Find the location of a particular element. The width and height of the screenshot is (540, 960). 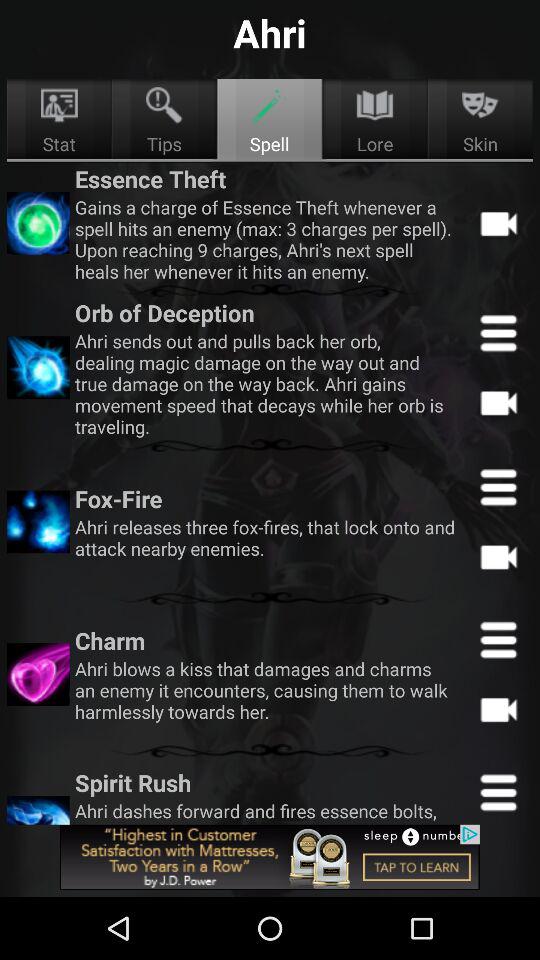

more information is located at coordinates (498, 639).